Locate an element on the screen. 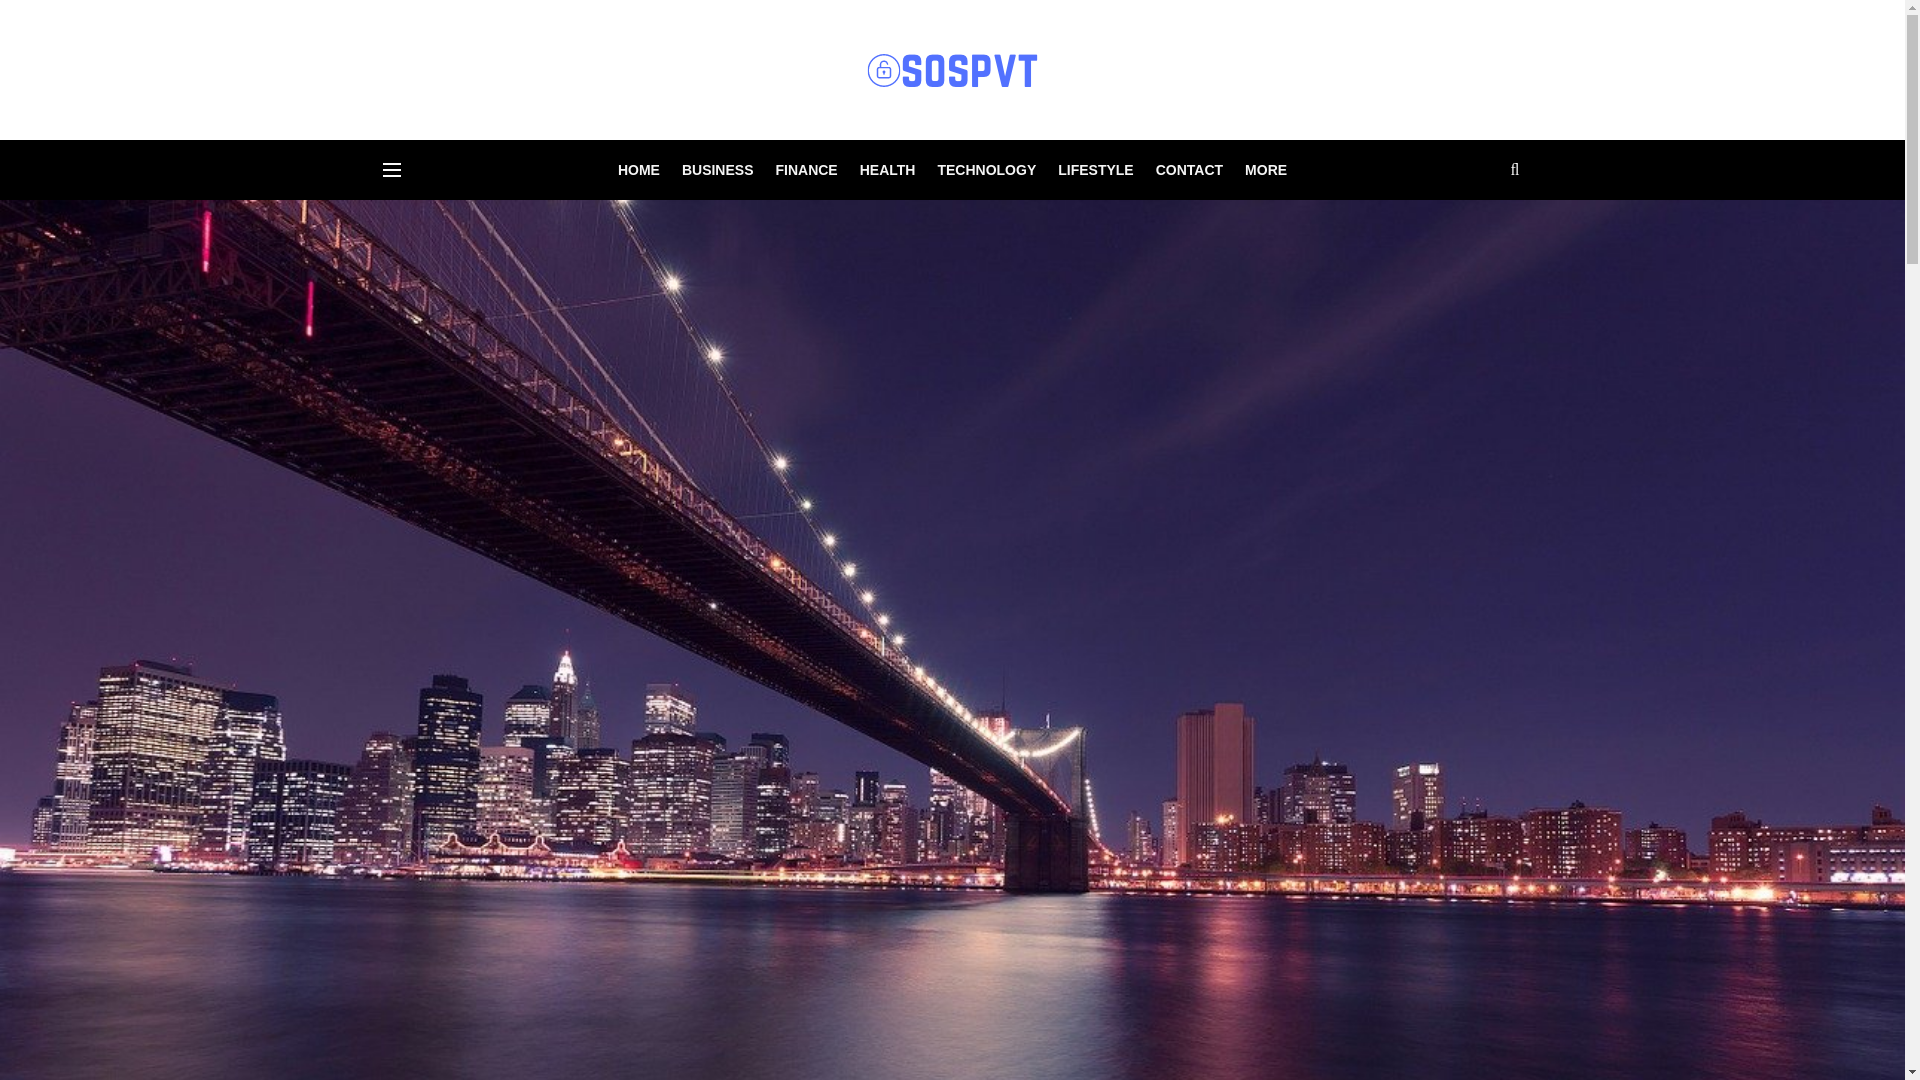  FINANCE is located at coordinates (806, 170).